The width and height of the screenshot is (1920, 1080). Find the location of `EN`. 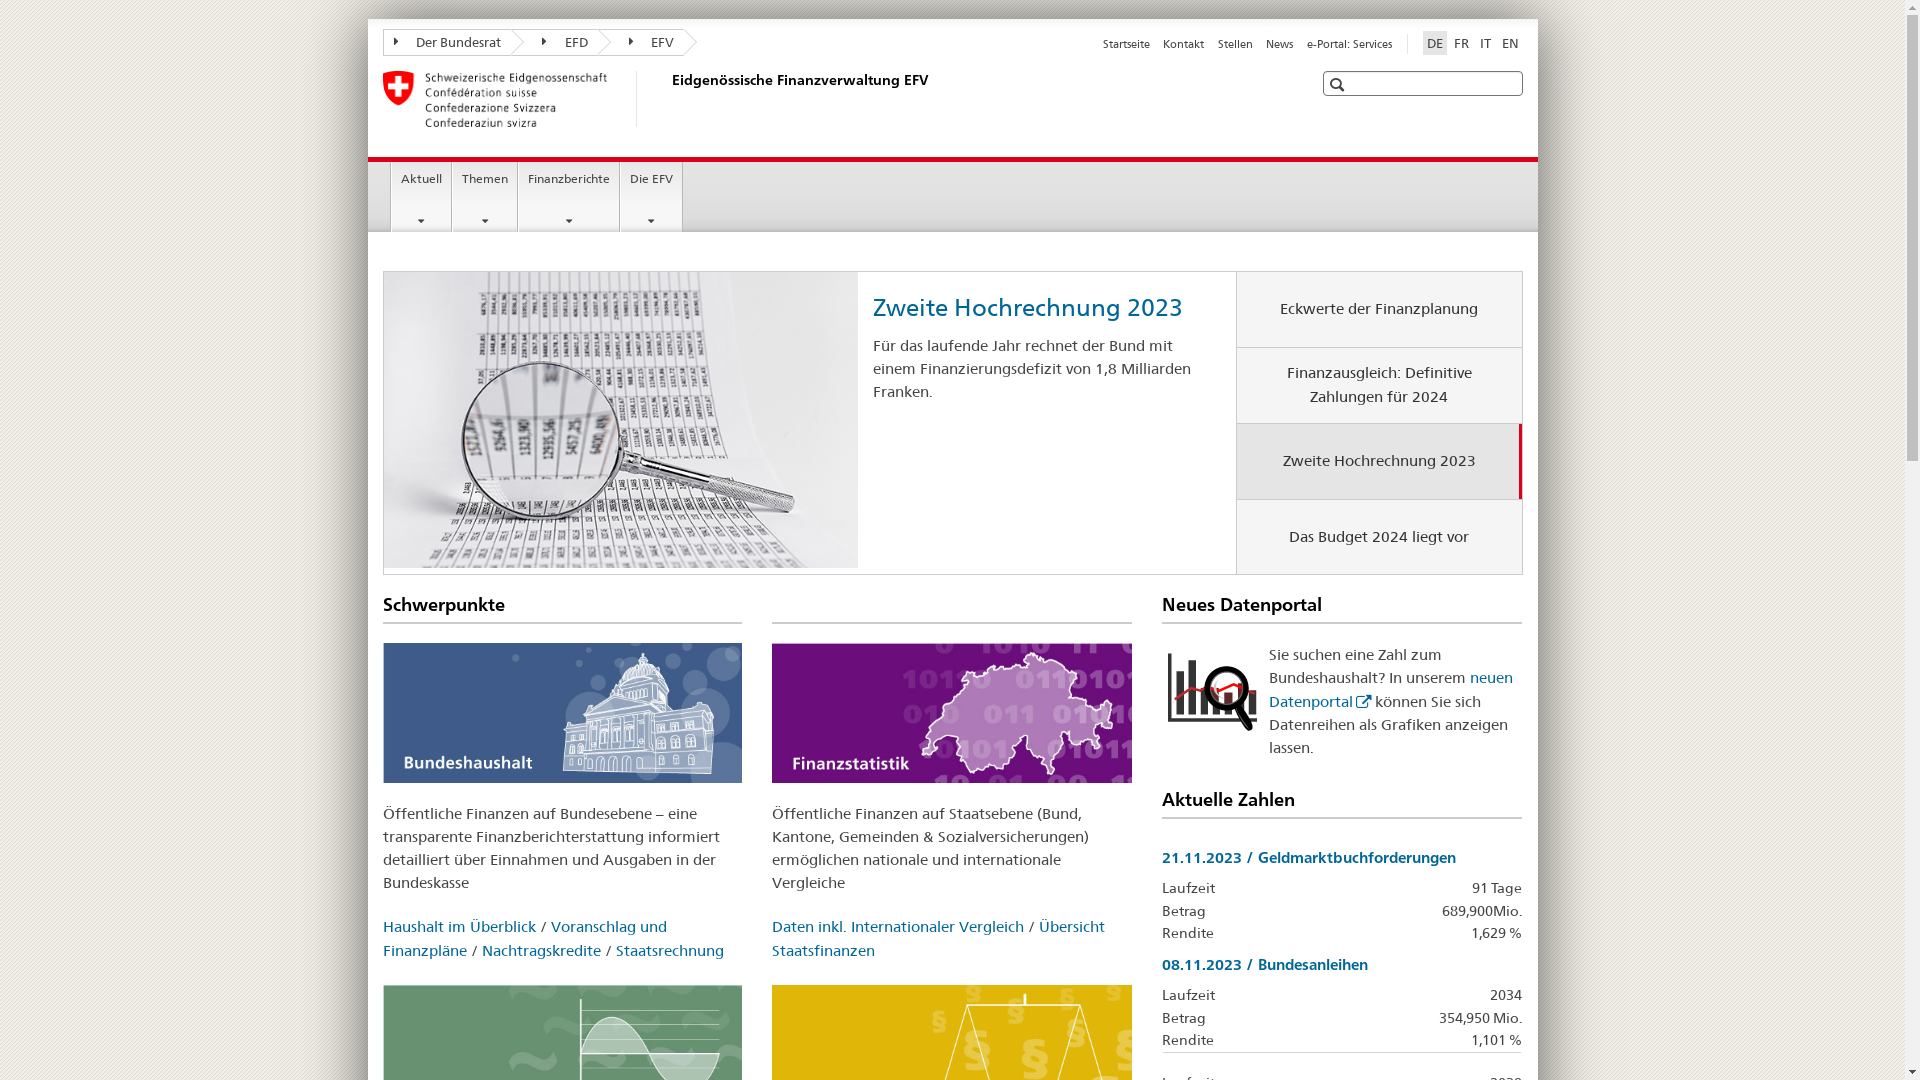

EN is located at coordinates (1510, 43).